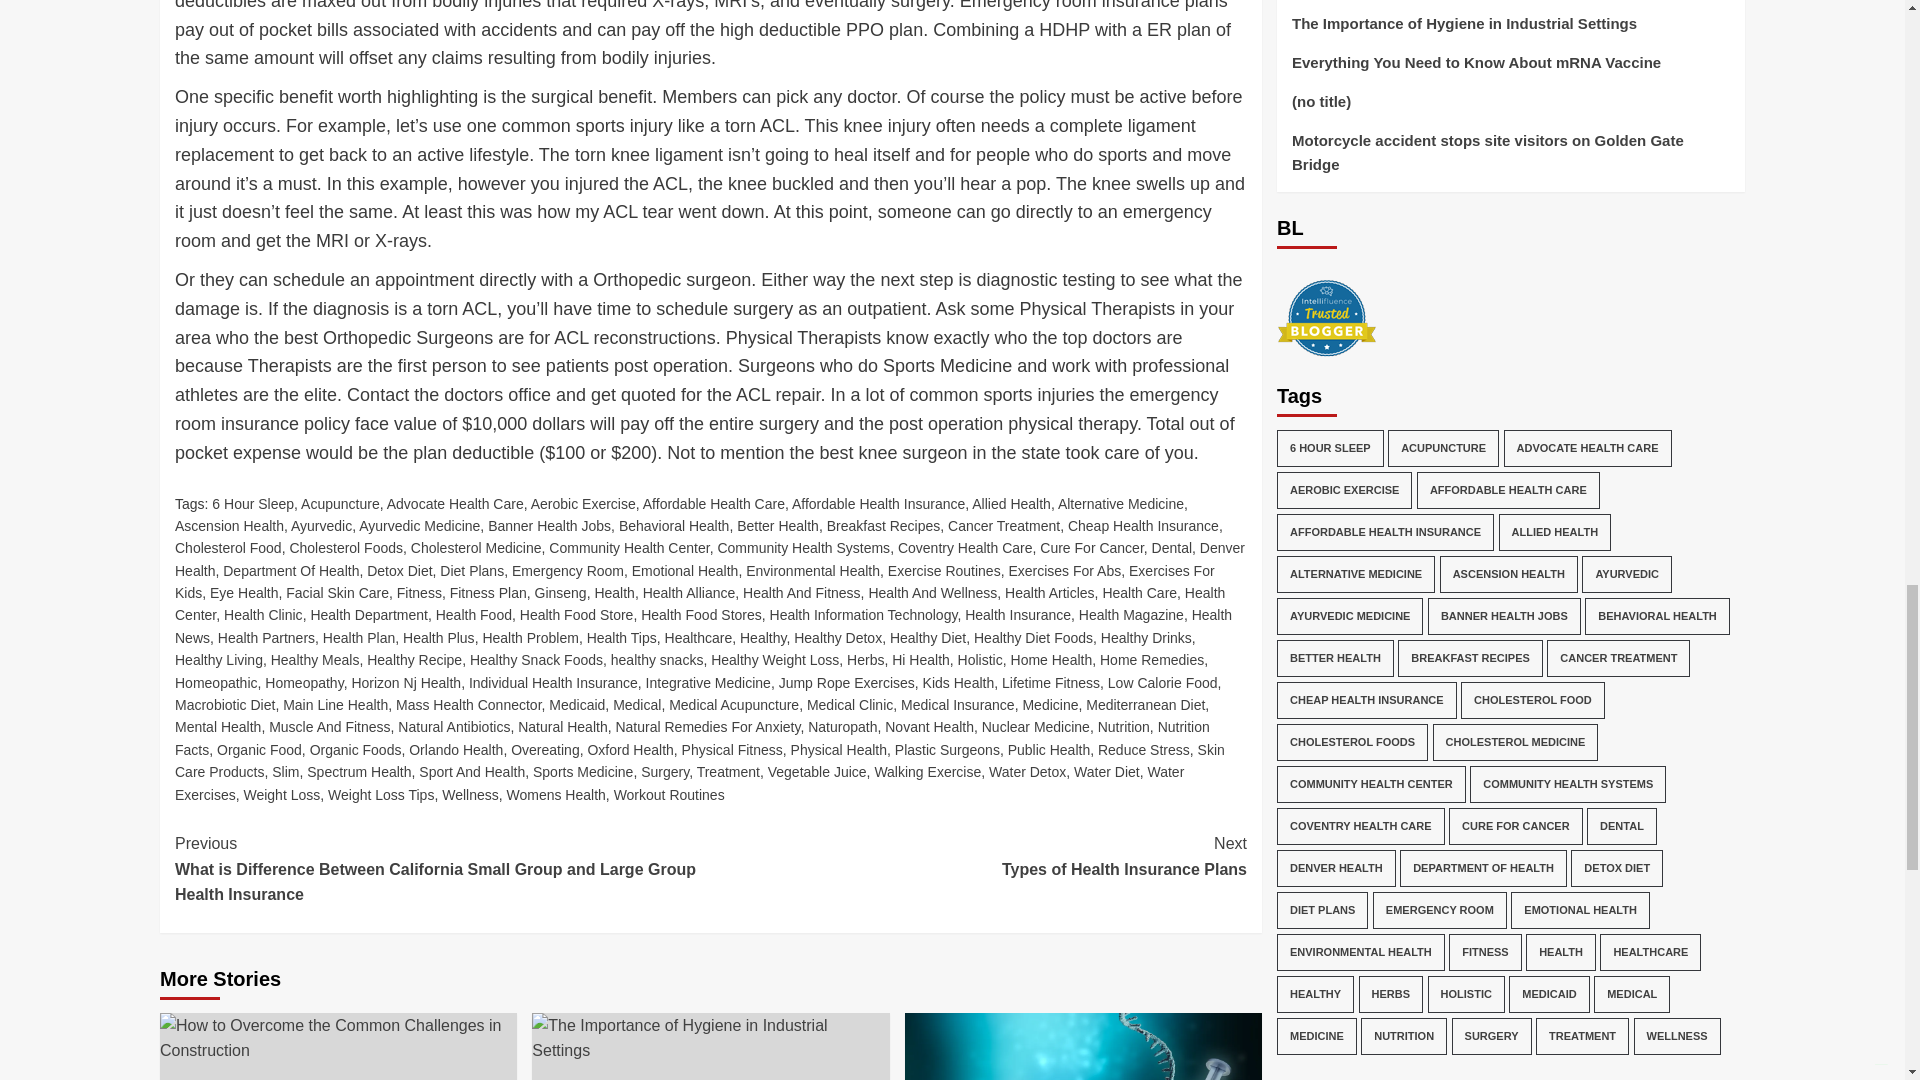  What do you see at coordinates (583, 503) in the screenshot?
I see `Aerobic Exercise` at bounding box center [583, 503].